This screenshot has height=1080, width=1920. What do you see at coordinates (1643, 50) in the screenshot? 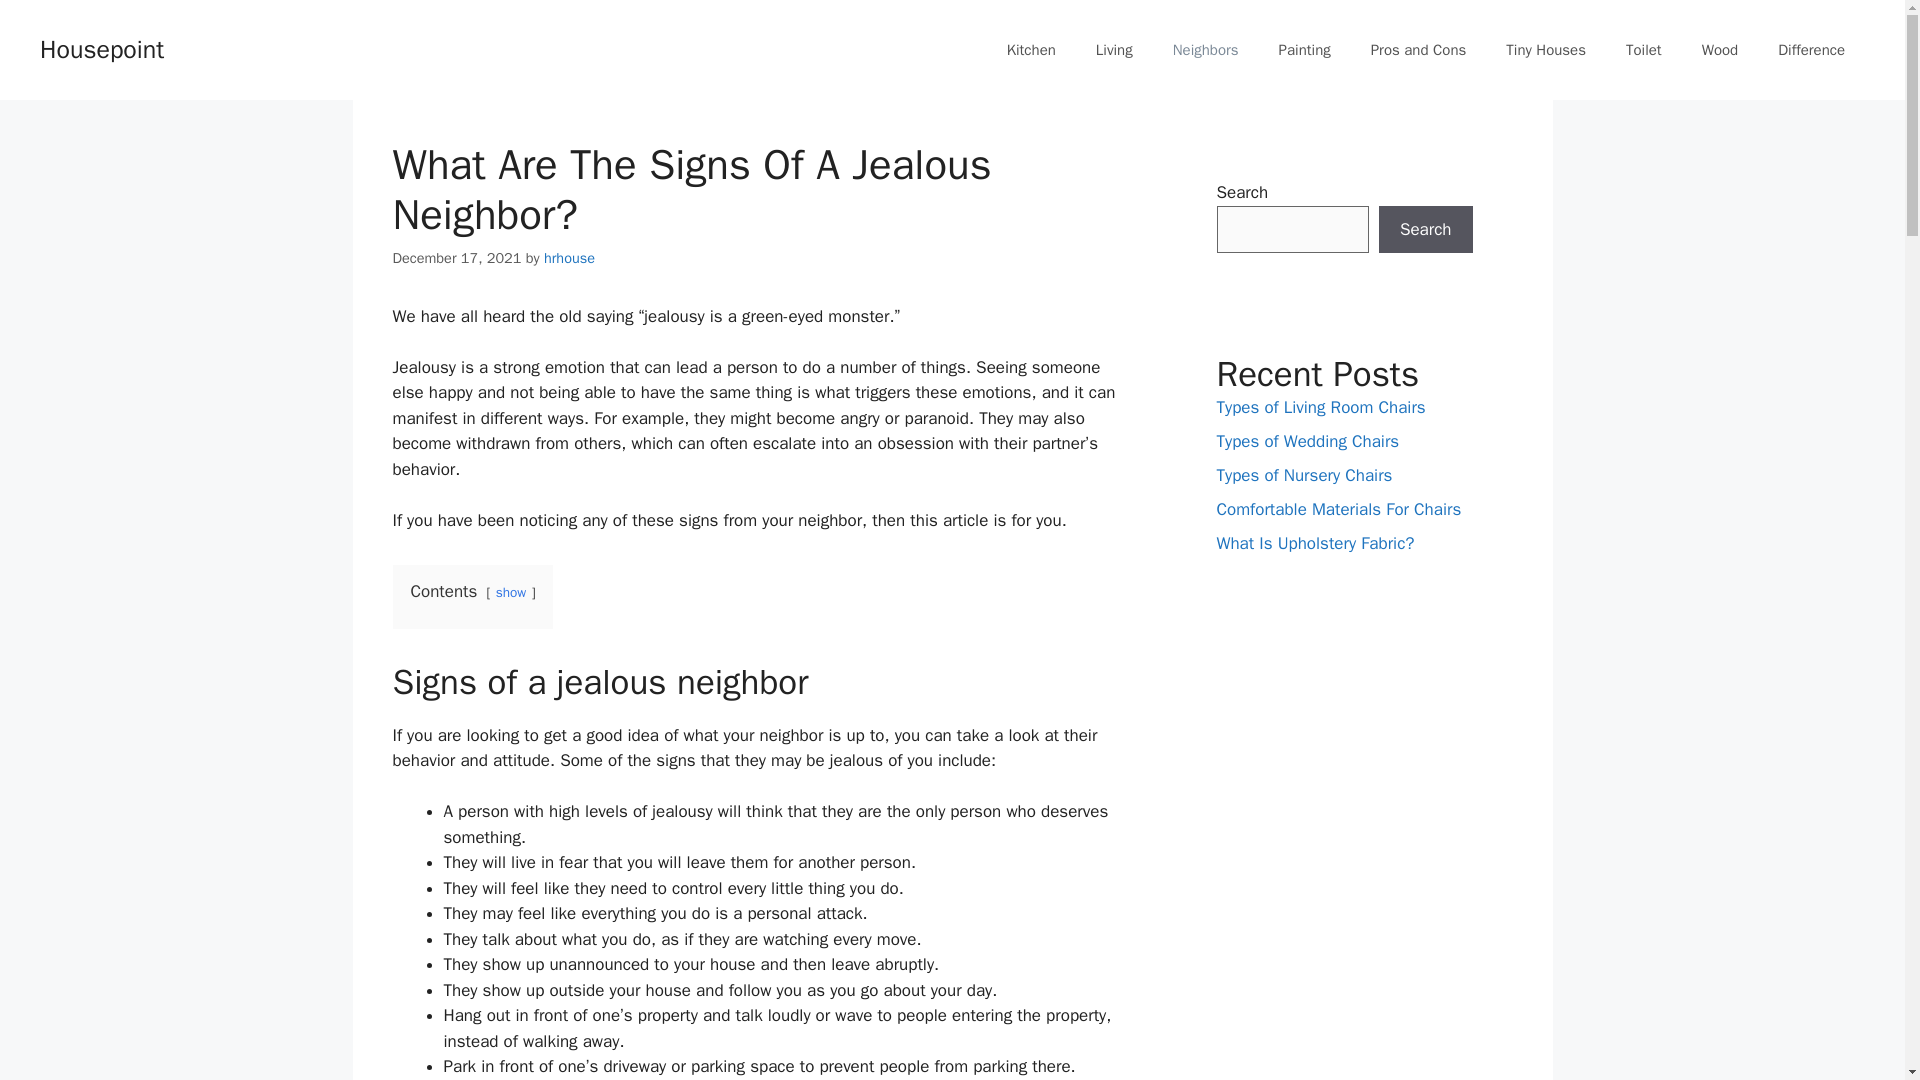
I see `Toilet` at bounding box center [1643, 50].